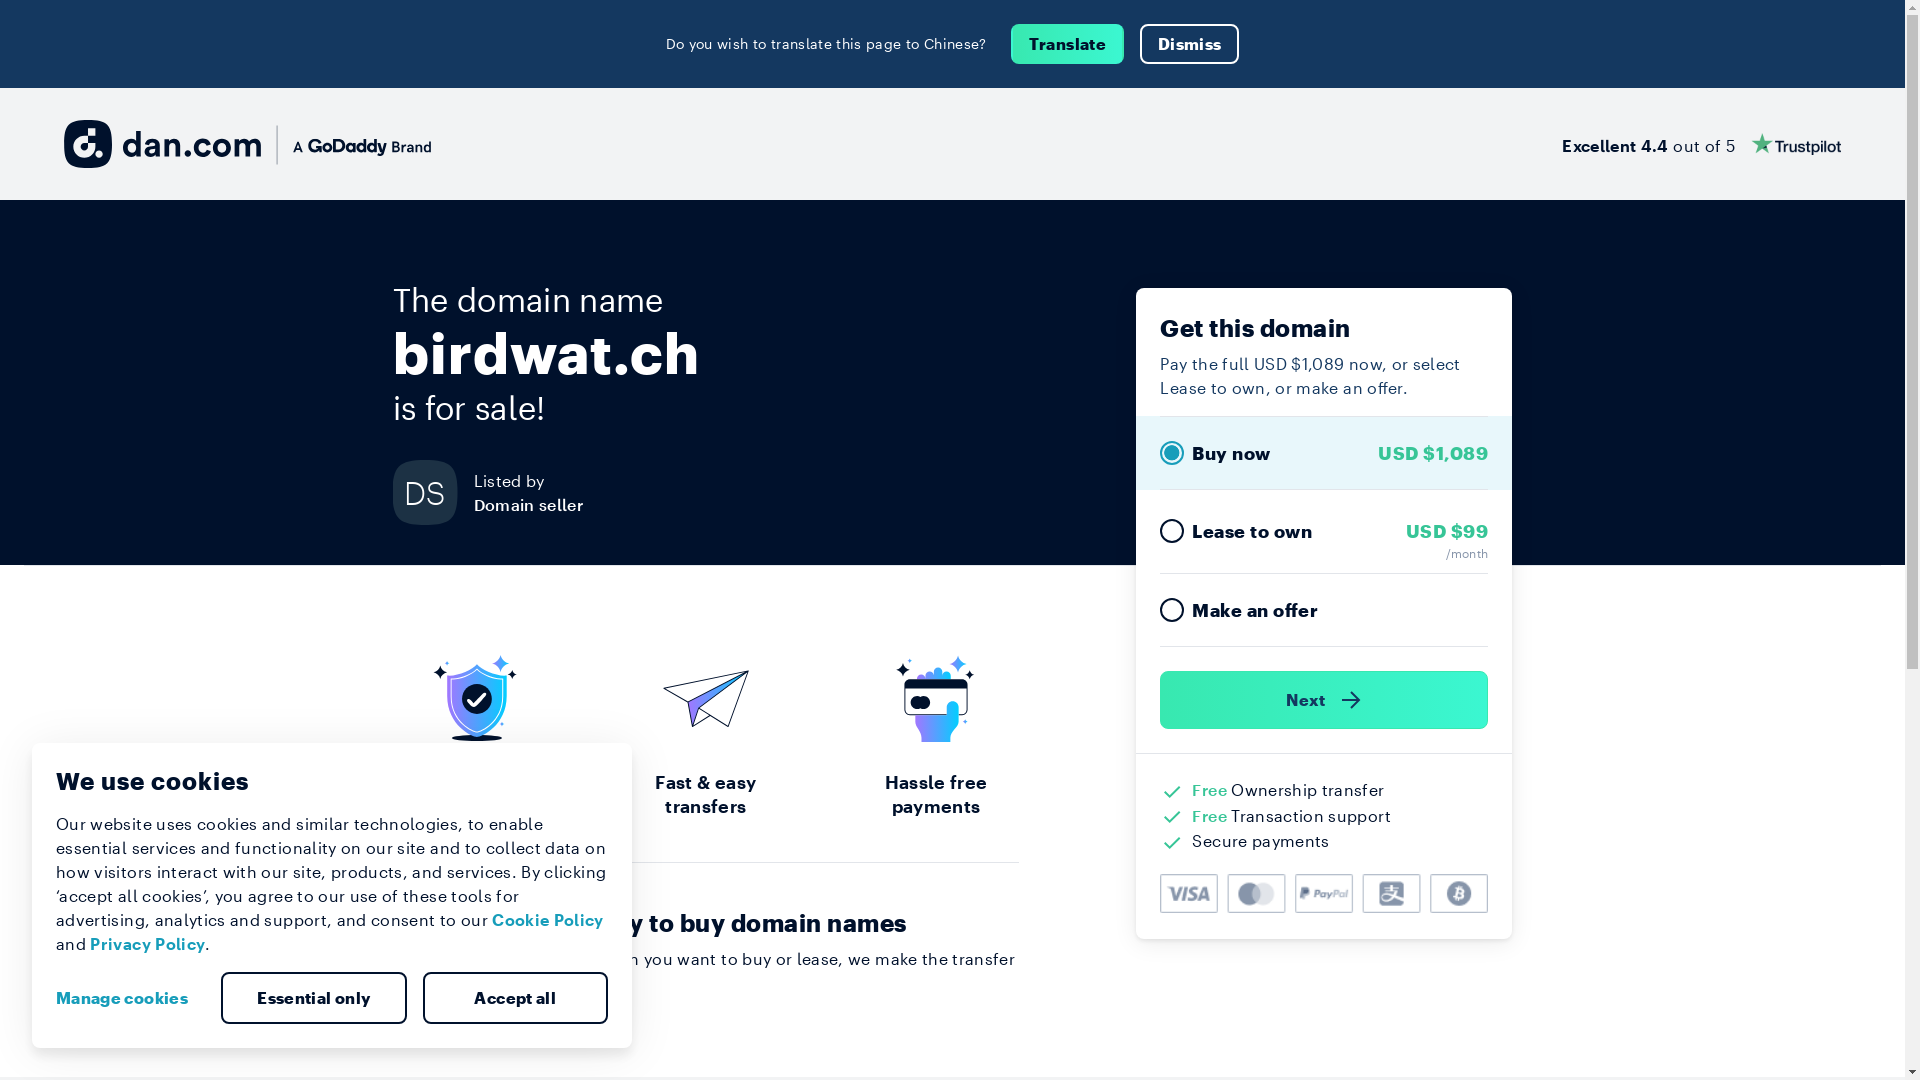 The image size is (1920, 1080). Describe the element at coordinates (1324, 700) in the screenshot. I see `Next
)` at that location.